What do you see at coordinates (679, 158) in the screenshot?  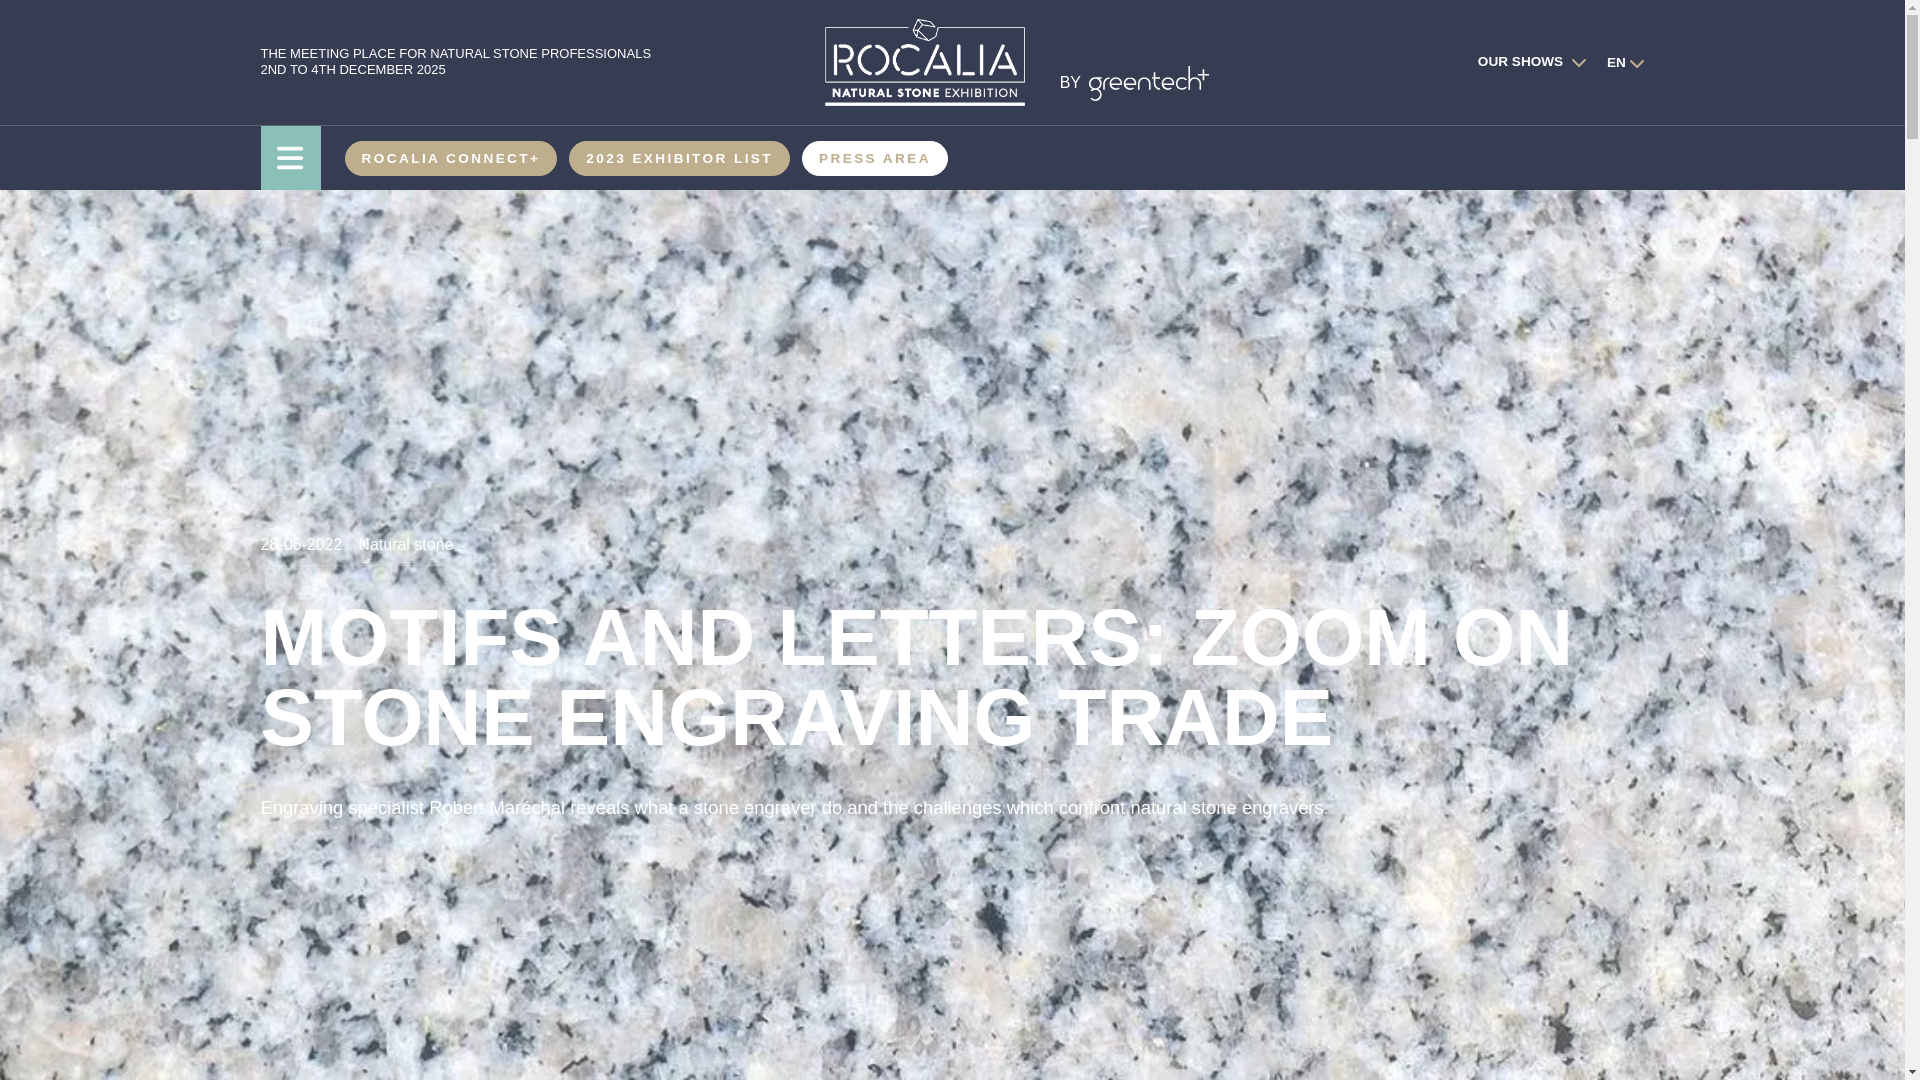 I see `2023 EXHIBITOR LIST` at bounding box center [679, 158].